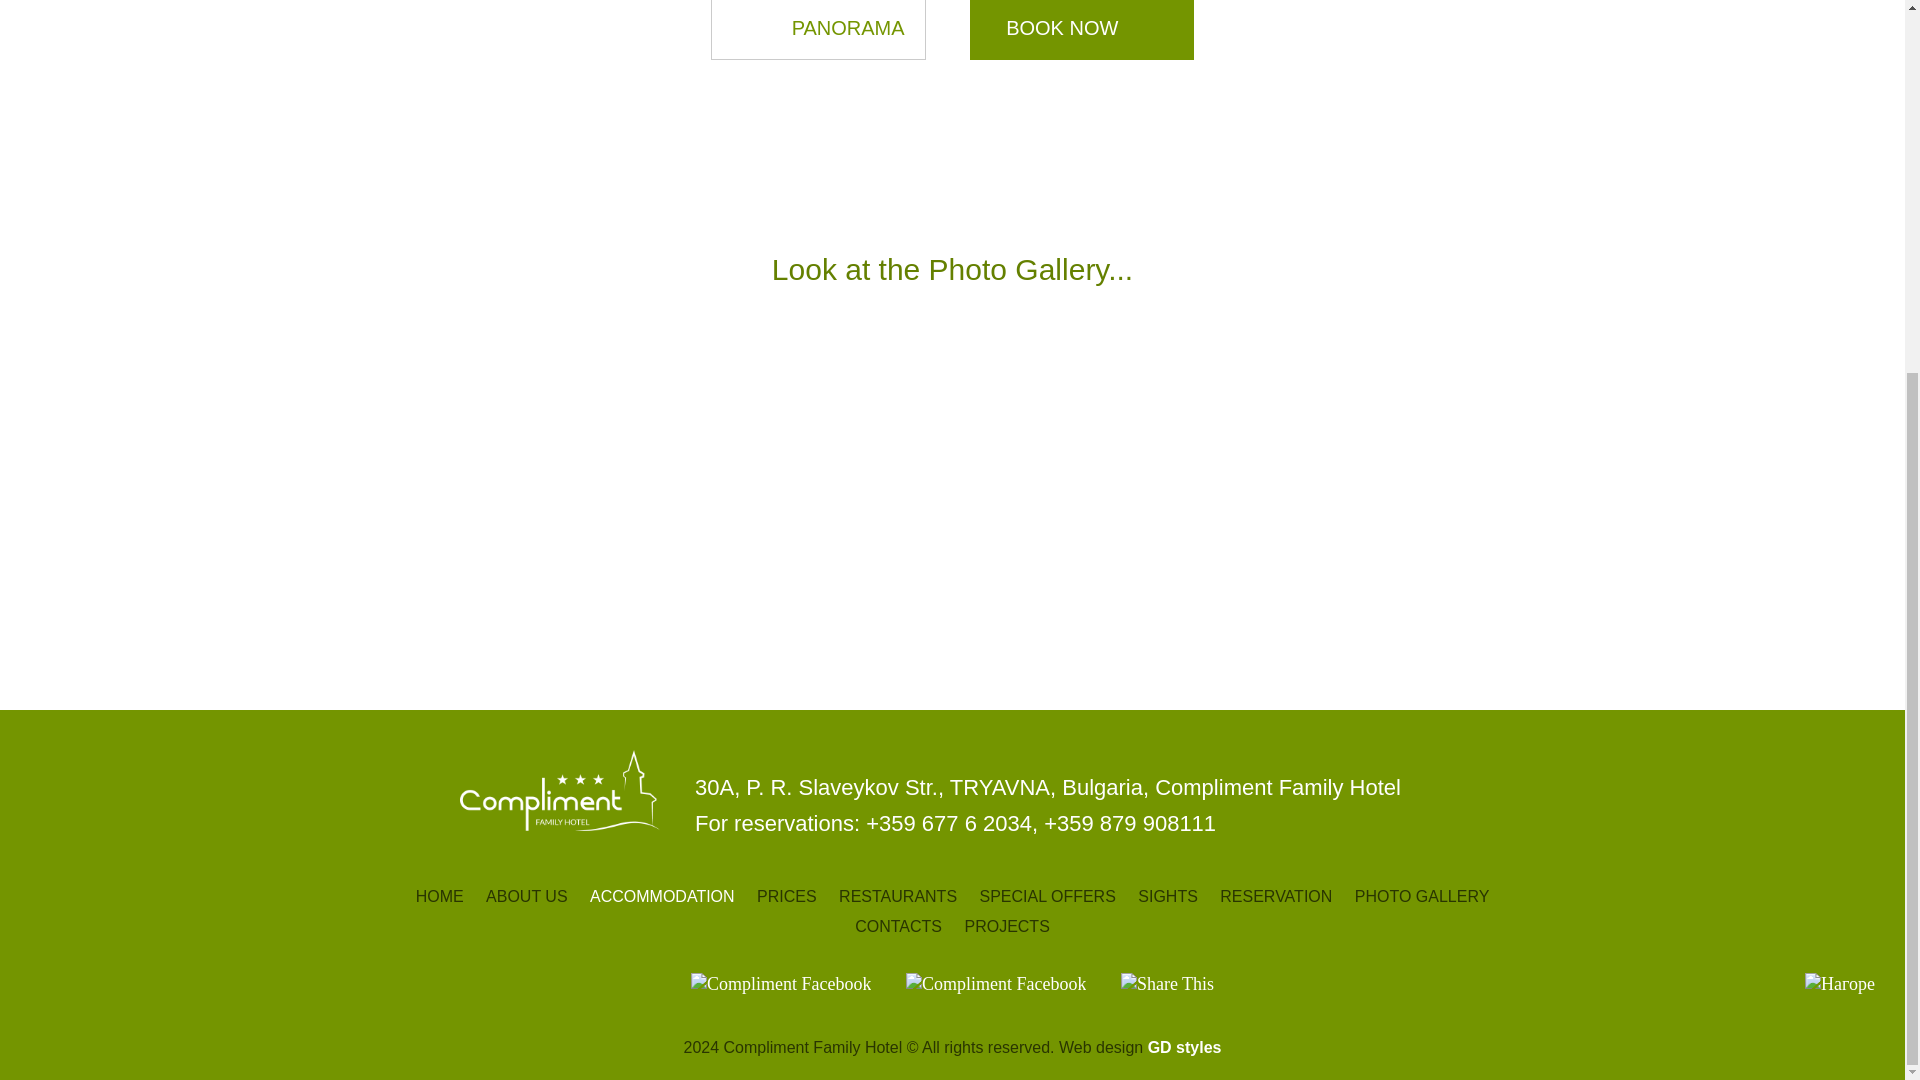 The width and height of the screenshot is (1920, 1080). Describe the element at coordinates (1167, 982) in the screenshot. I see `TITLE` at that location.